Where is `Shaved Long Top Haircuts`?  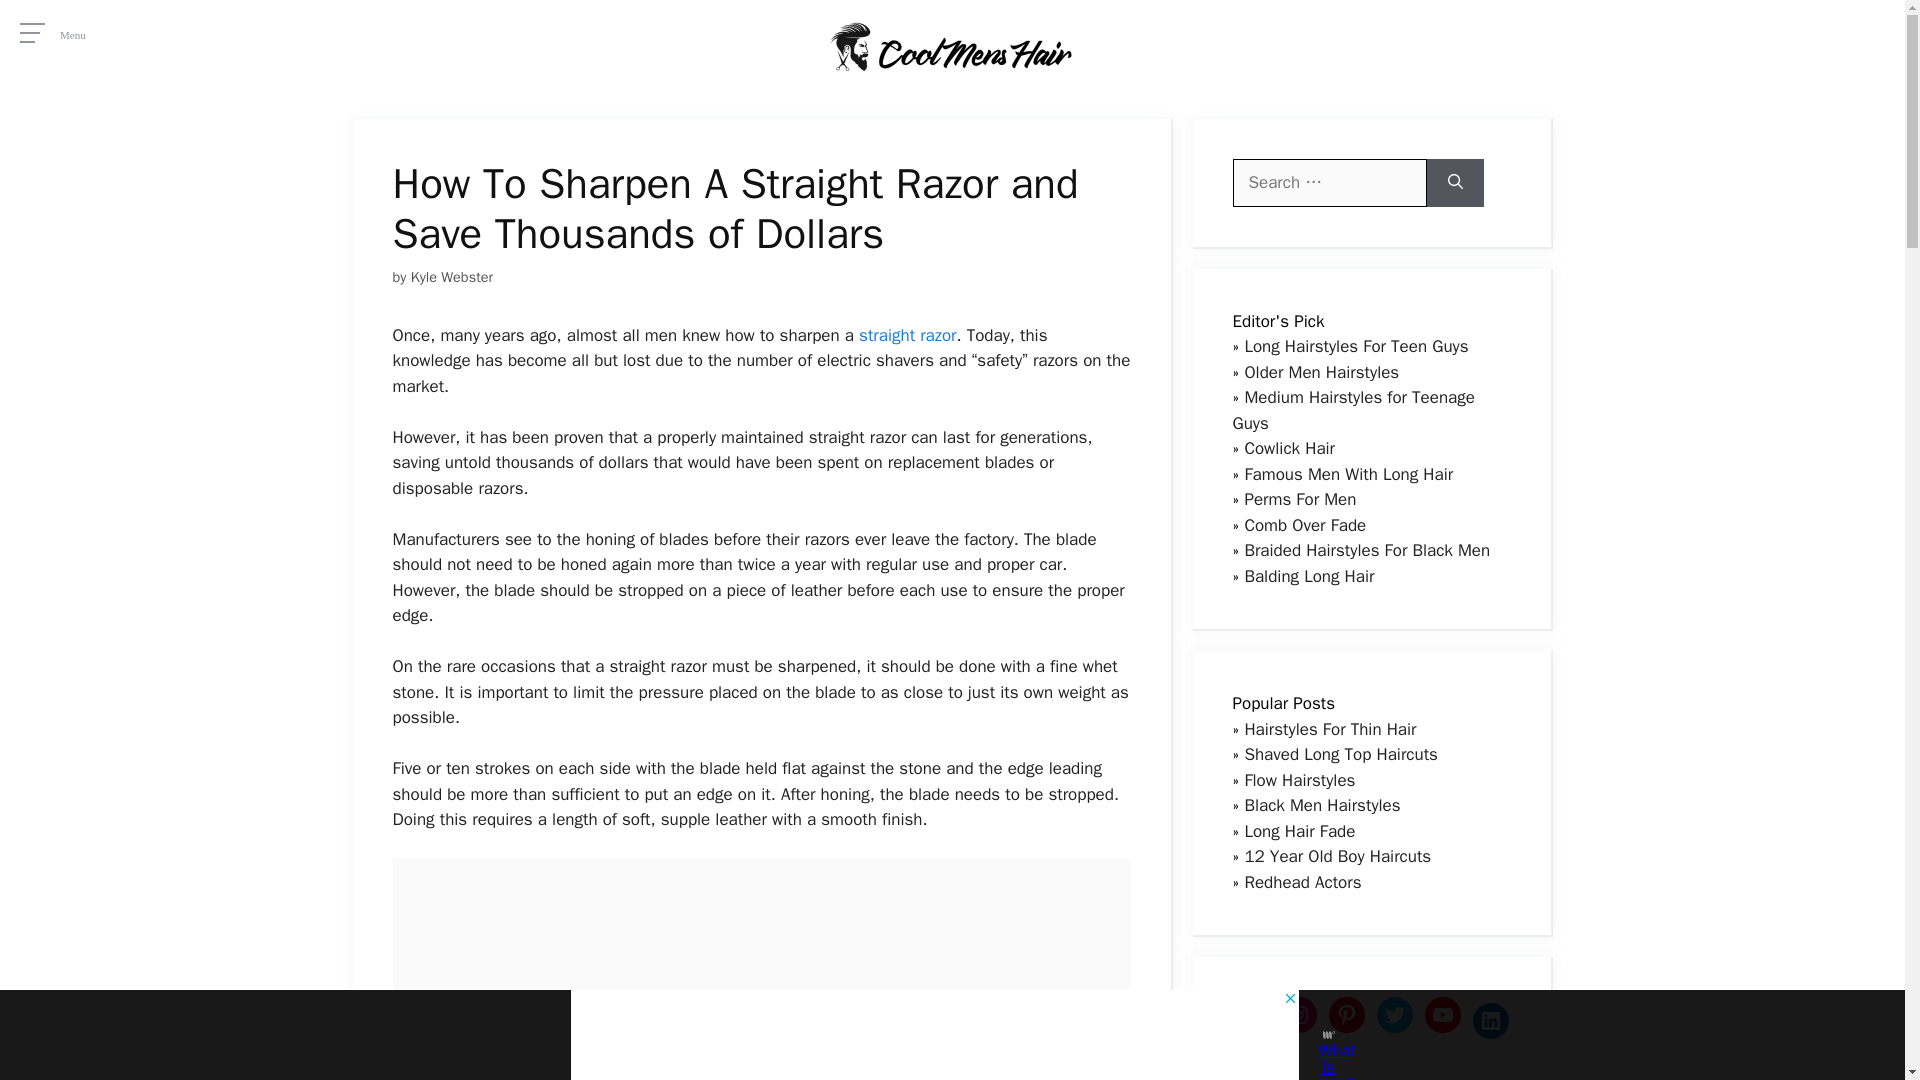 Shaved Long Top Haircuts is located at coordinates (1341, 754).